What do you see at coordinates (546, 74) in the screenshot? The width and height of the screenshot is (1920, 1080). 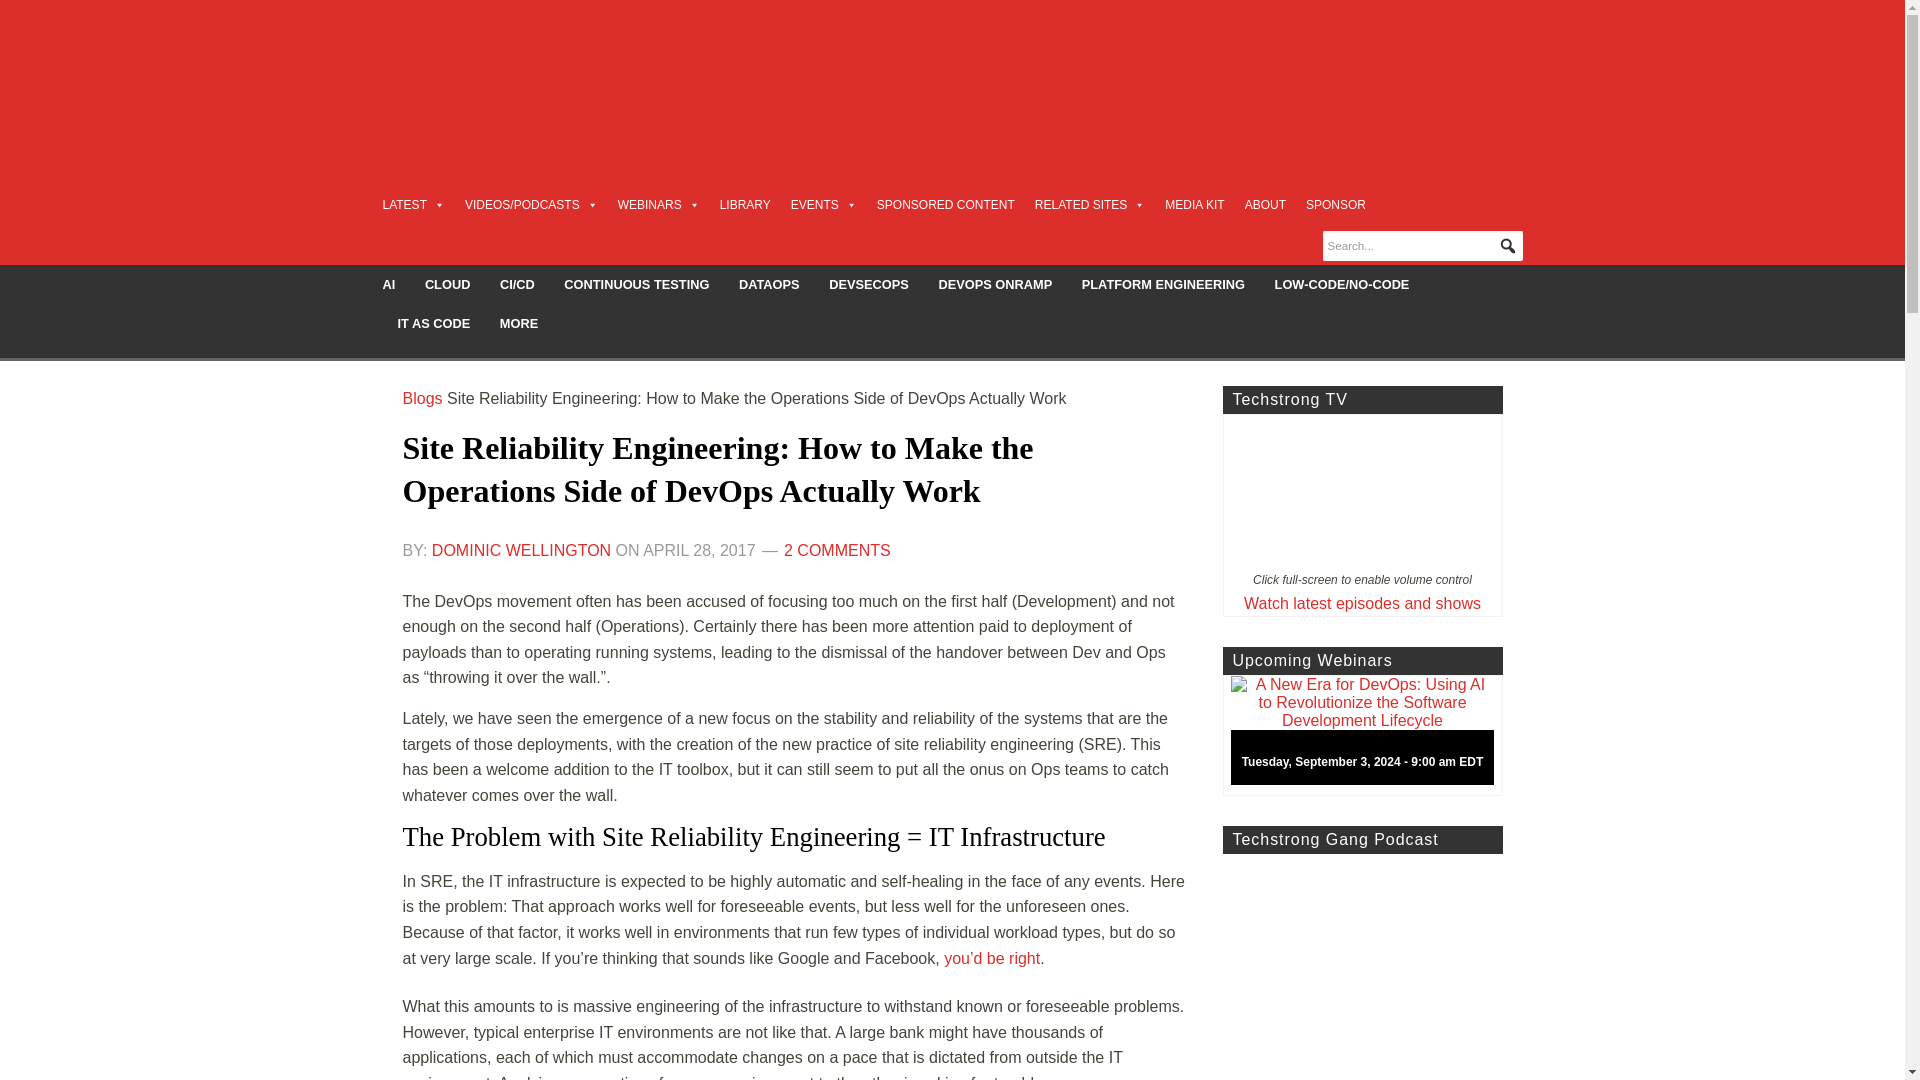 I see `DEVOPS.COM` at bounding box center [546, 74].